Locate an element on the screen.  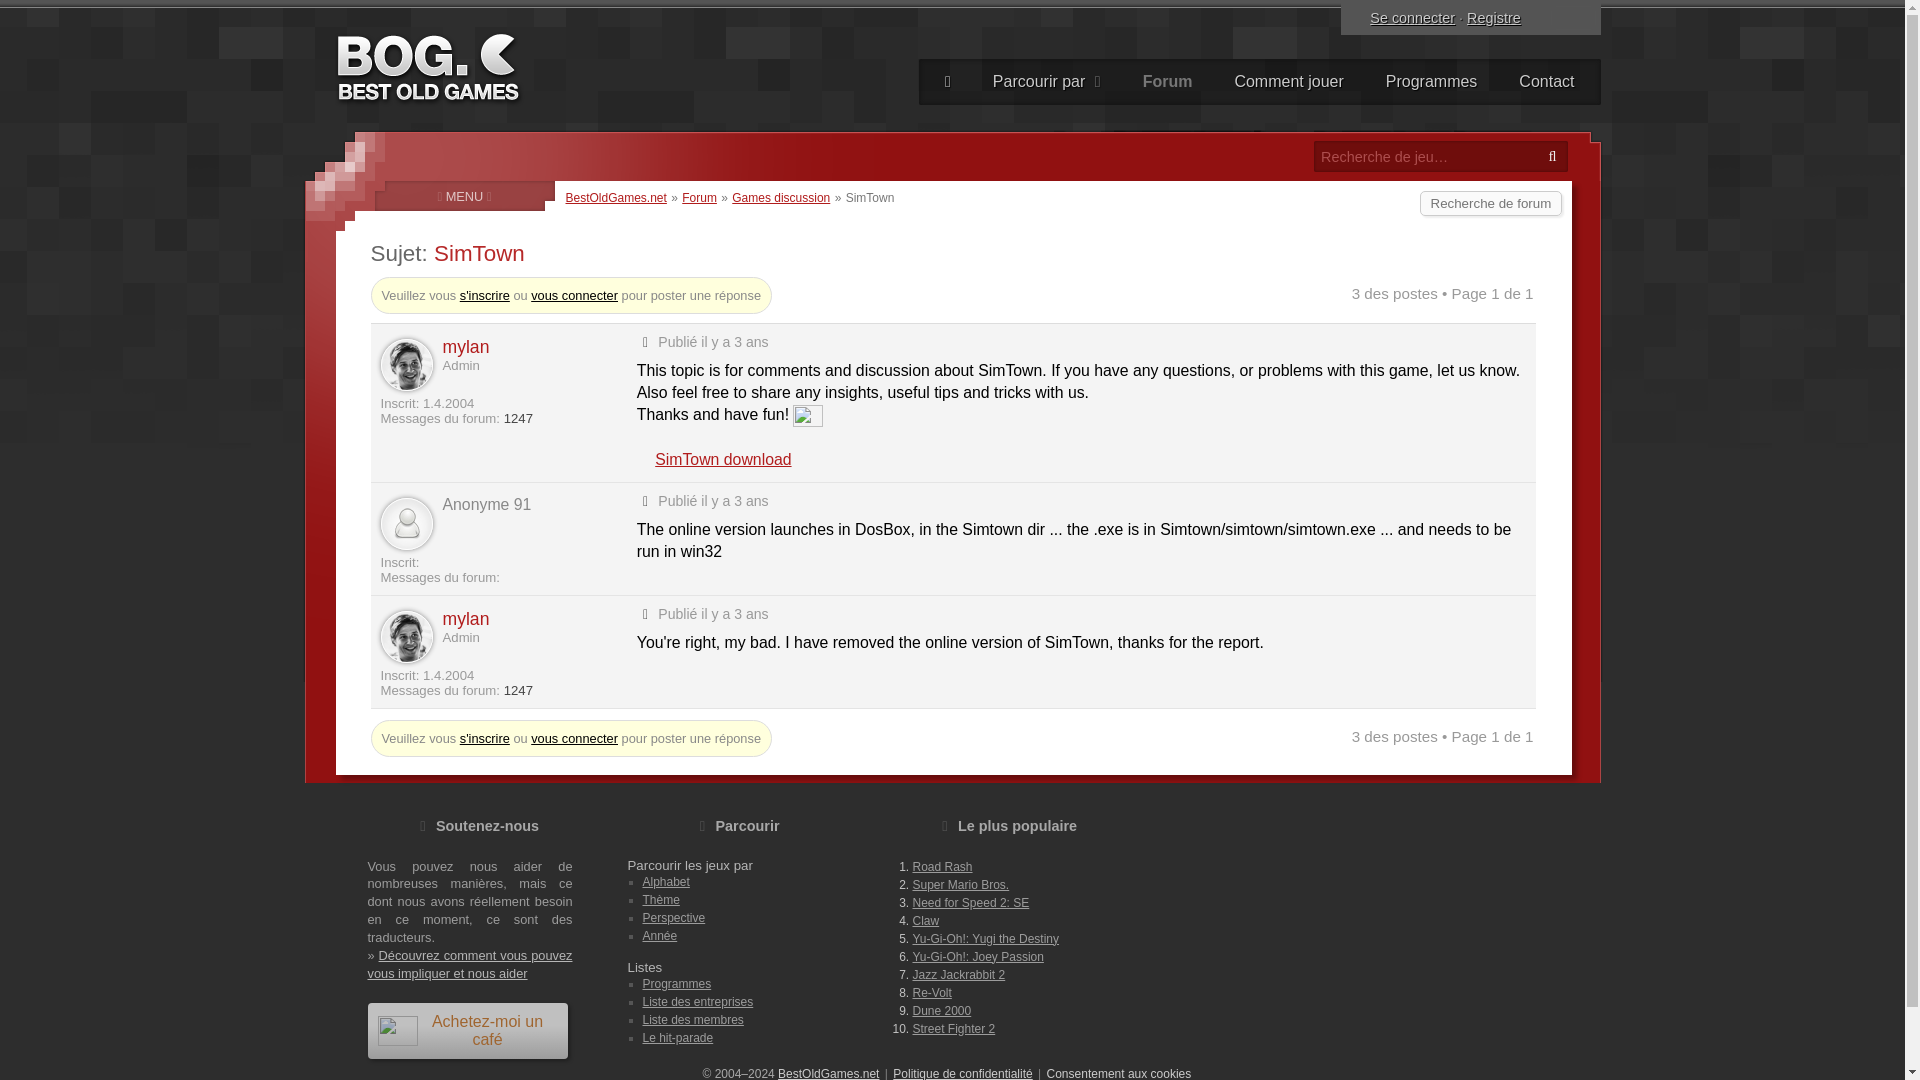
Cela prend moins de 30 secondes is located at coordinates (1493, 18).